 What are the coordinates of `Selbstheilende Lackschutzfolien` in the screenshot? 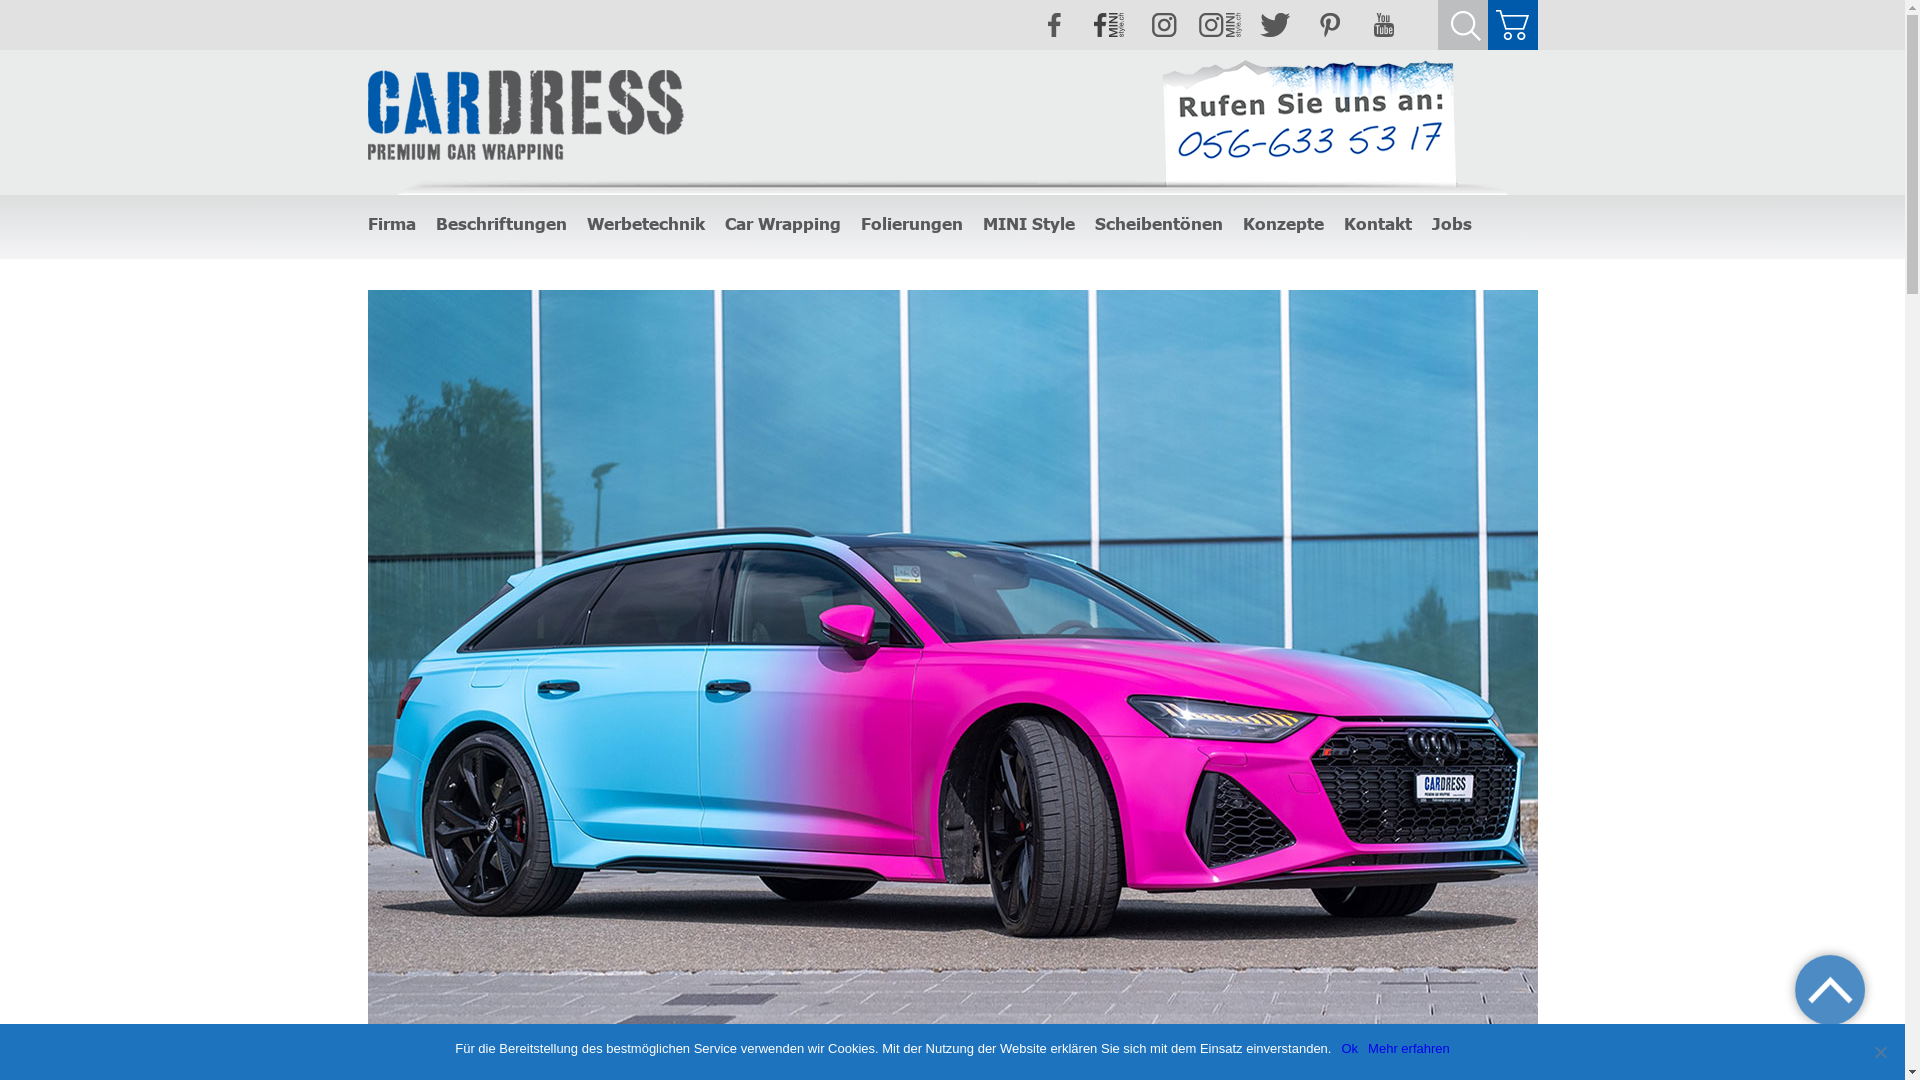 It's located at (820, 252).